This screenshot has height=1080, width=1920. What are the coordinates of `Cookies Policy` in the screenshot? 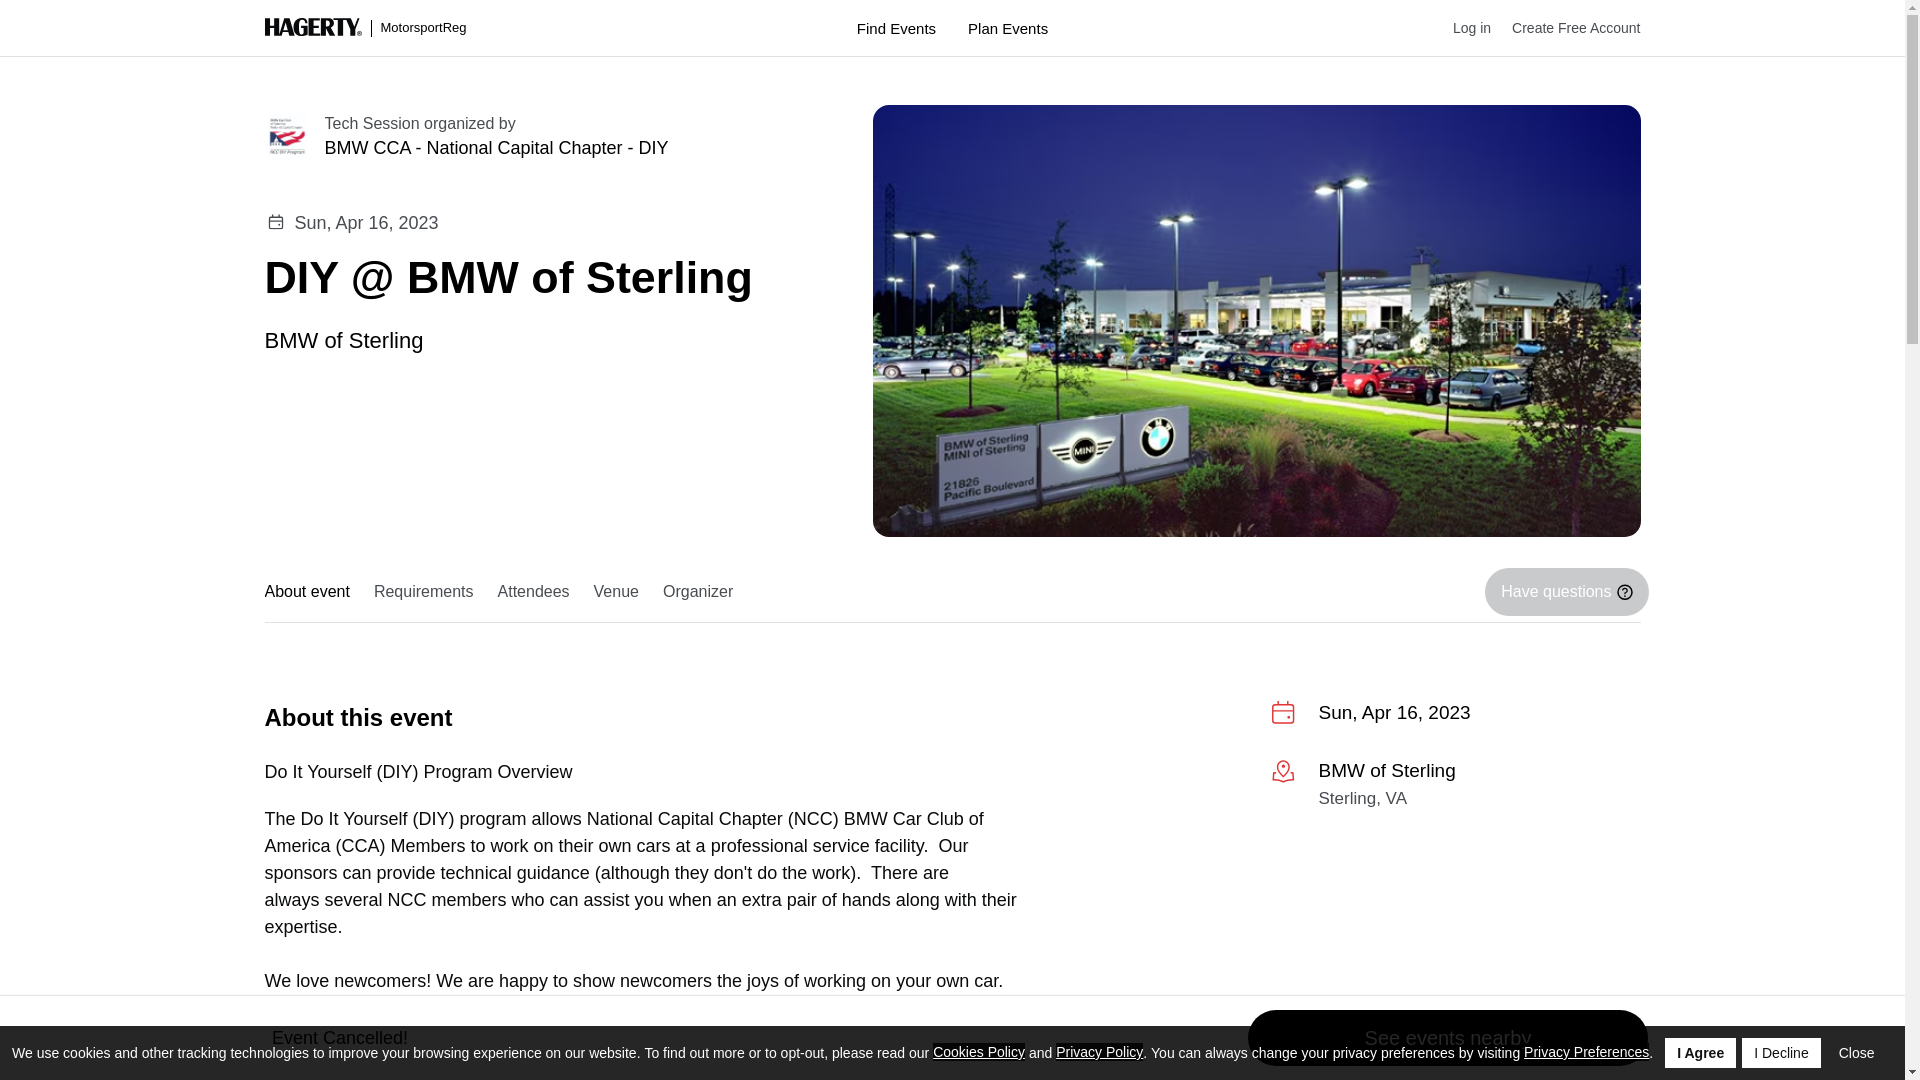 It's located at (979, 1052).